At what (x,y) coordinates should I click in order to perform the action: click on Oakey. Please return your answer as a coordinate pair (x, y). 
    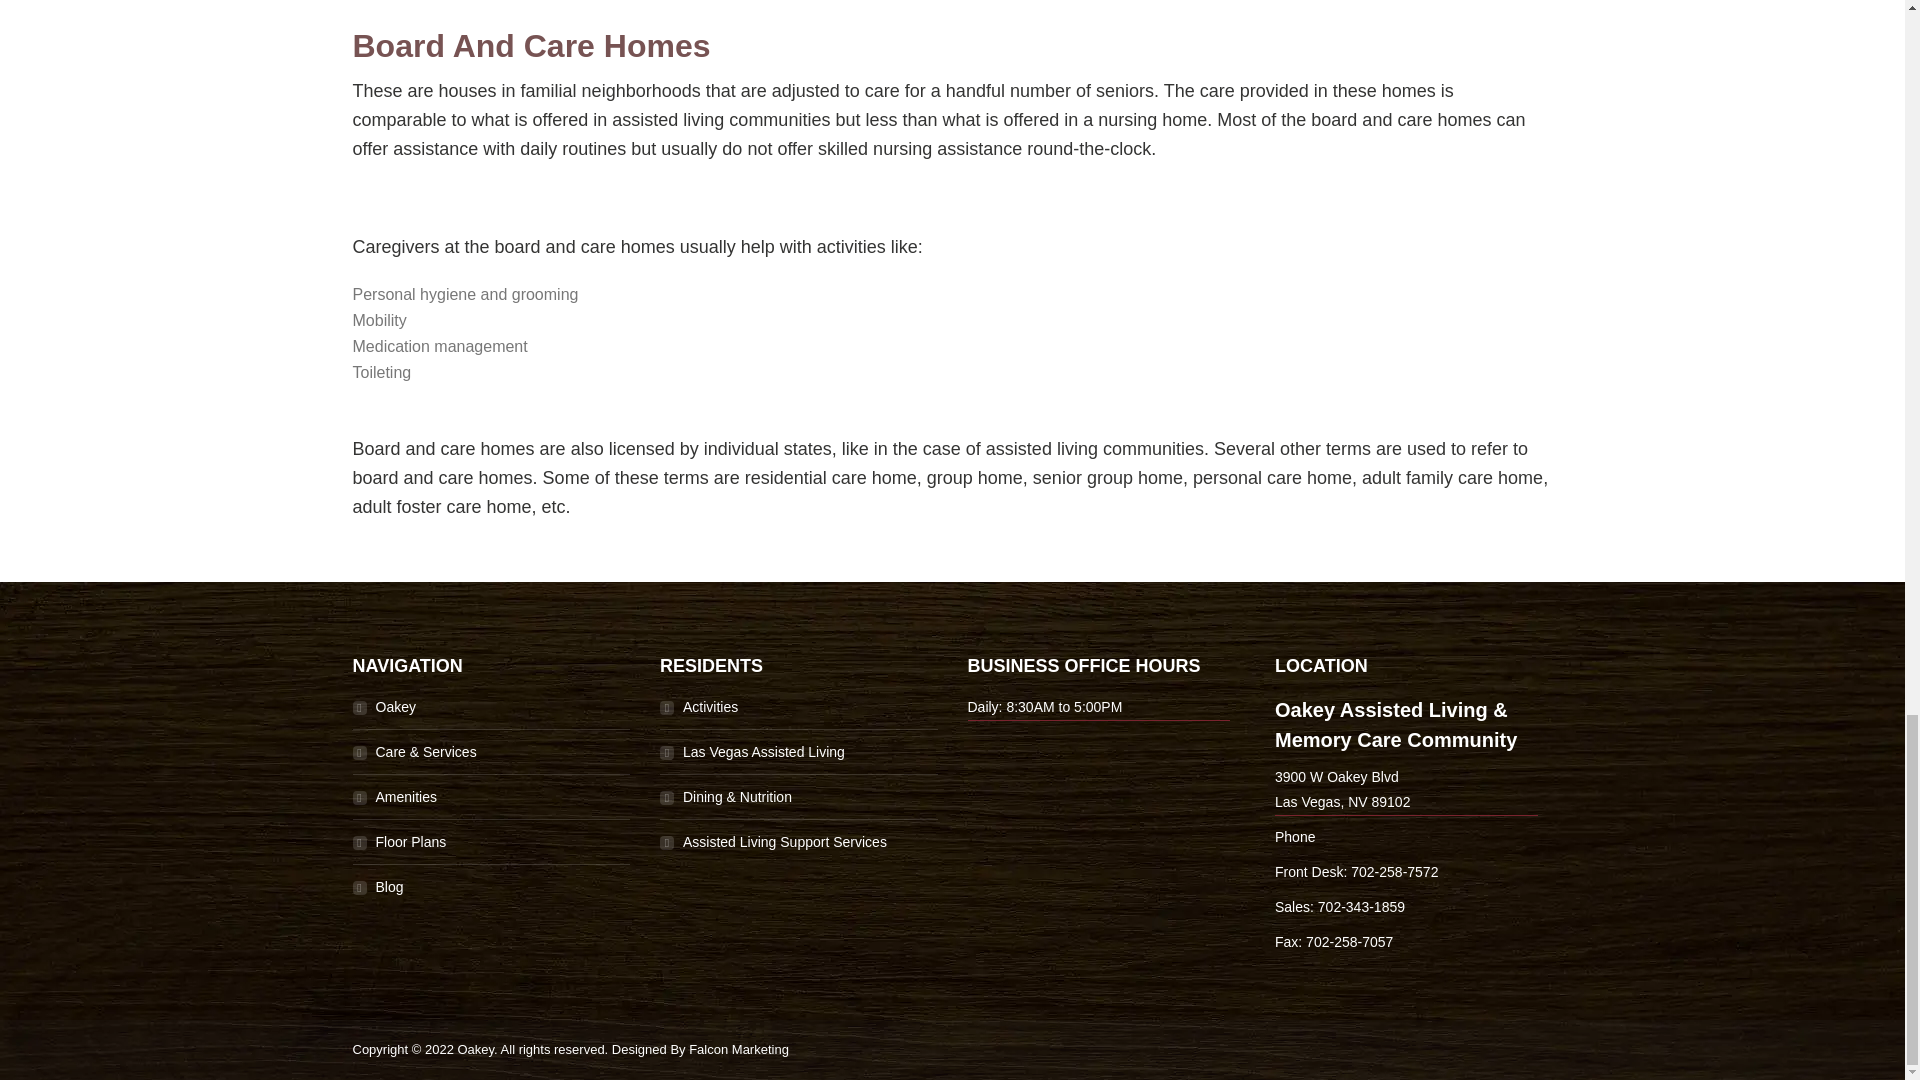
    Looking at the image, I should click on (382, 706).